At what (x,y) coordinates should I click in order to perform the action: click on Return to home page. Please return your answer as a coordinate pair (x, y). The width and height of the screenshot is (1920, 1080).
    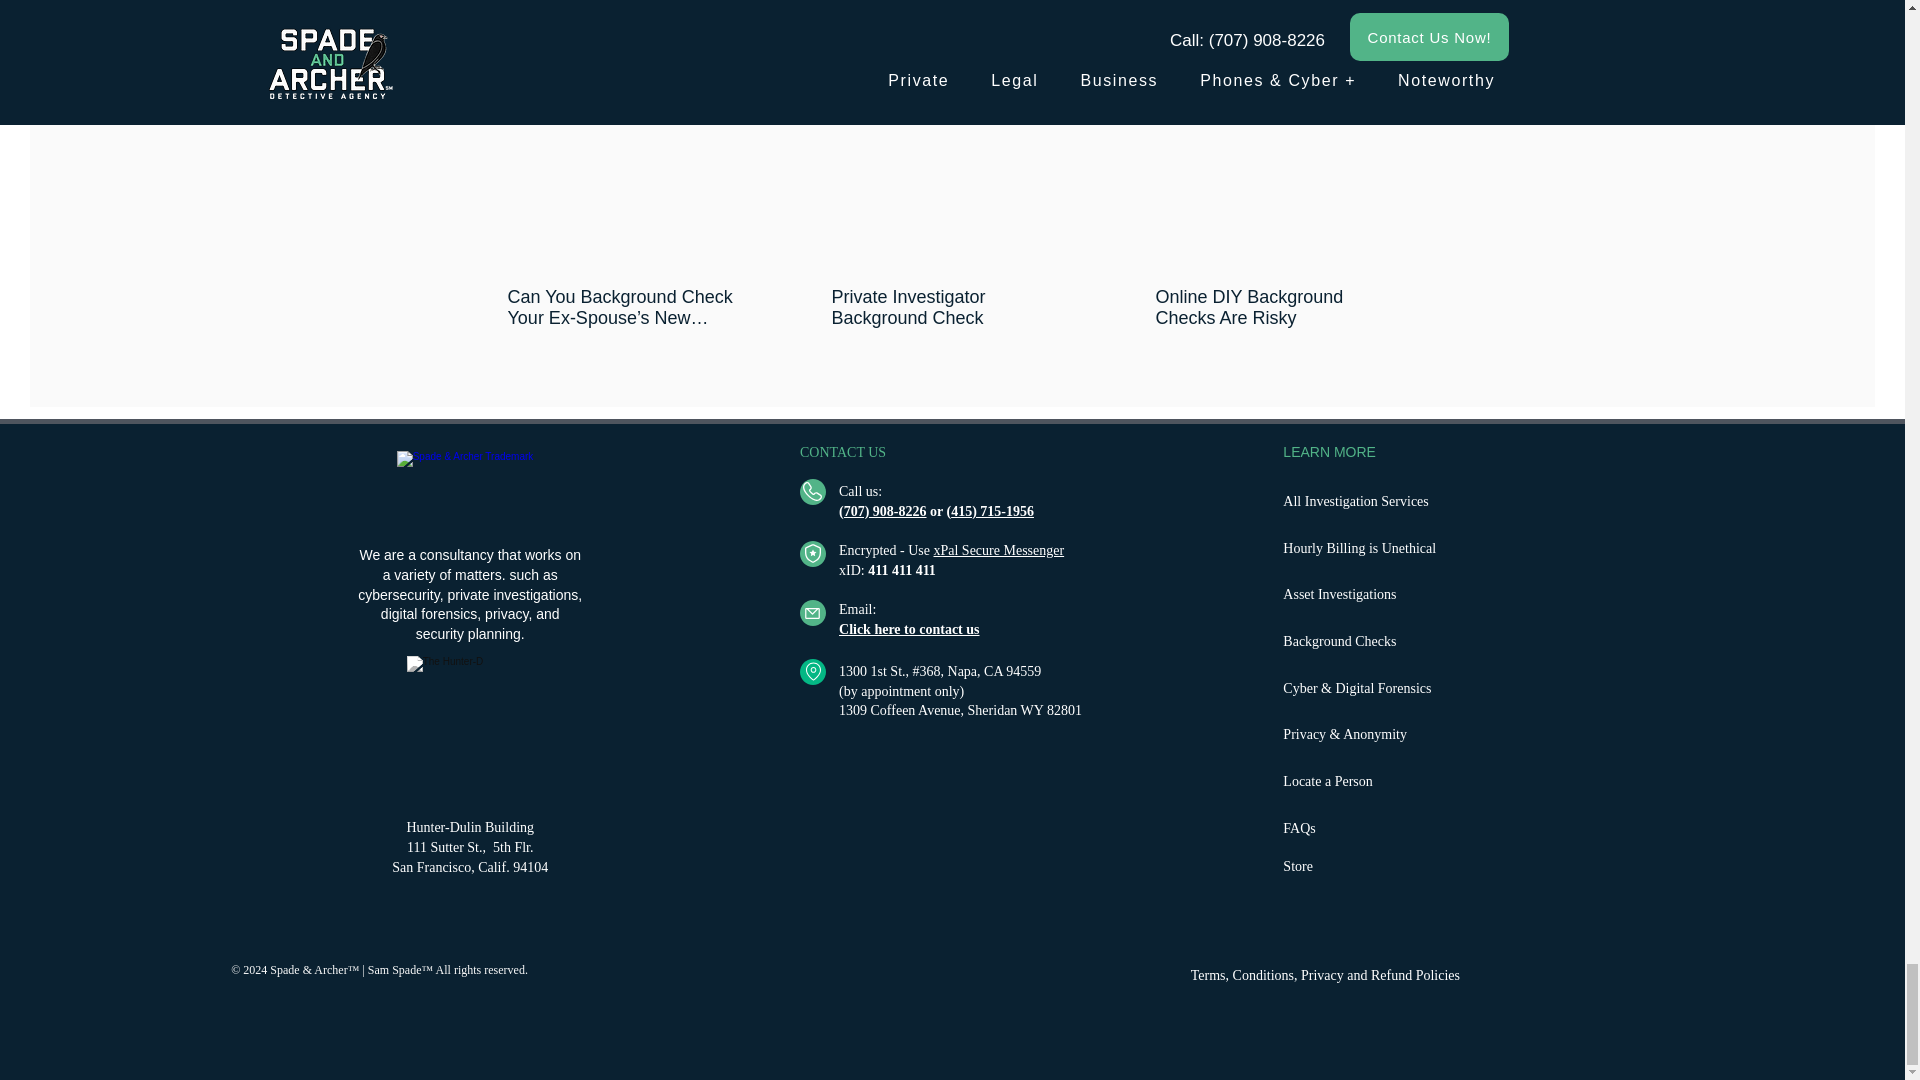
    Looking at the image, I should click on (470, 492).